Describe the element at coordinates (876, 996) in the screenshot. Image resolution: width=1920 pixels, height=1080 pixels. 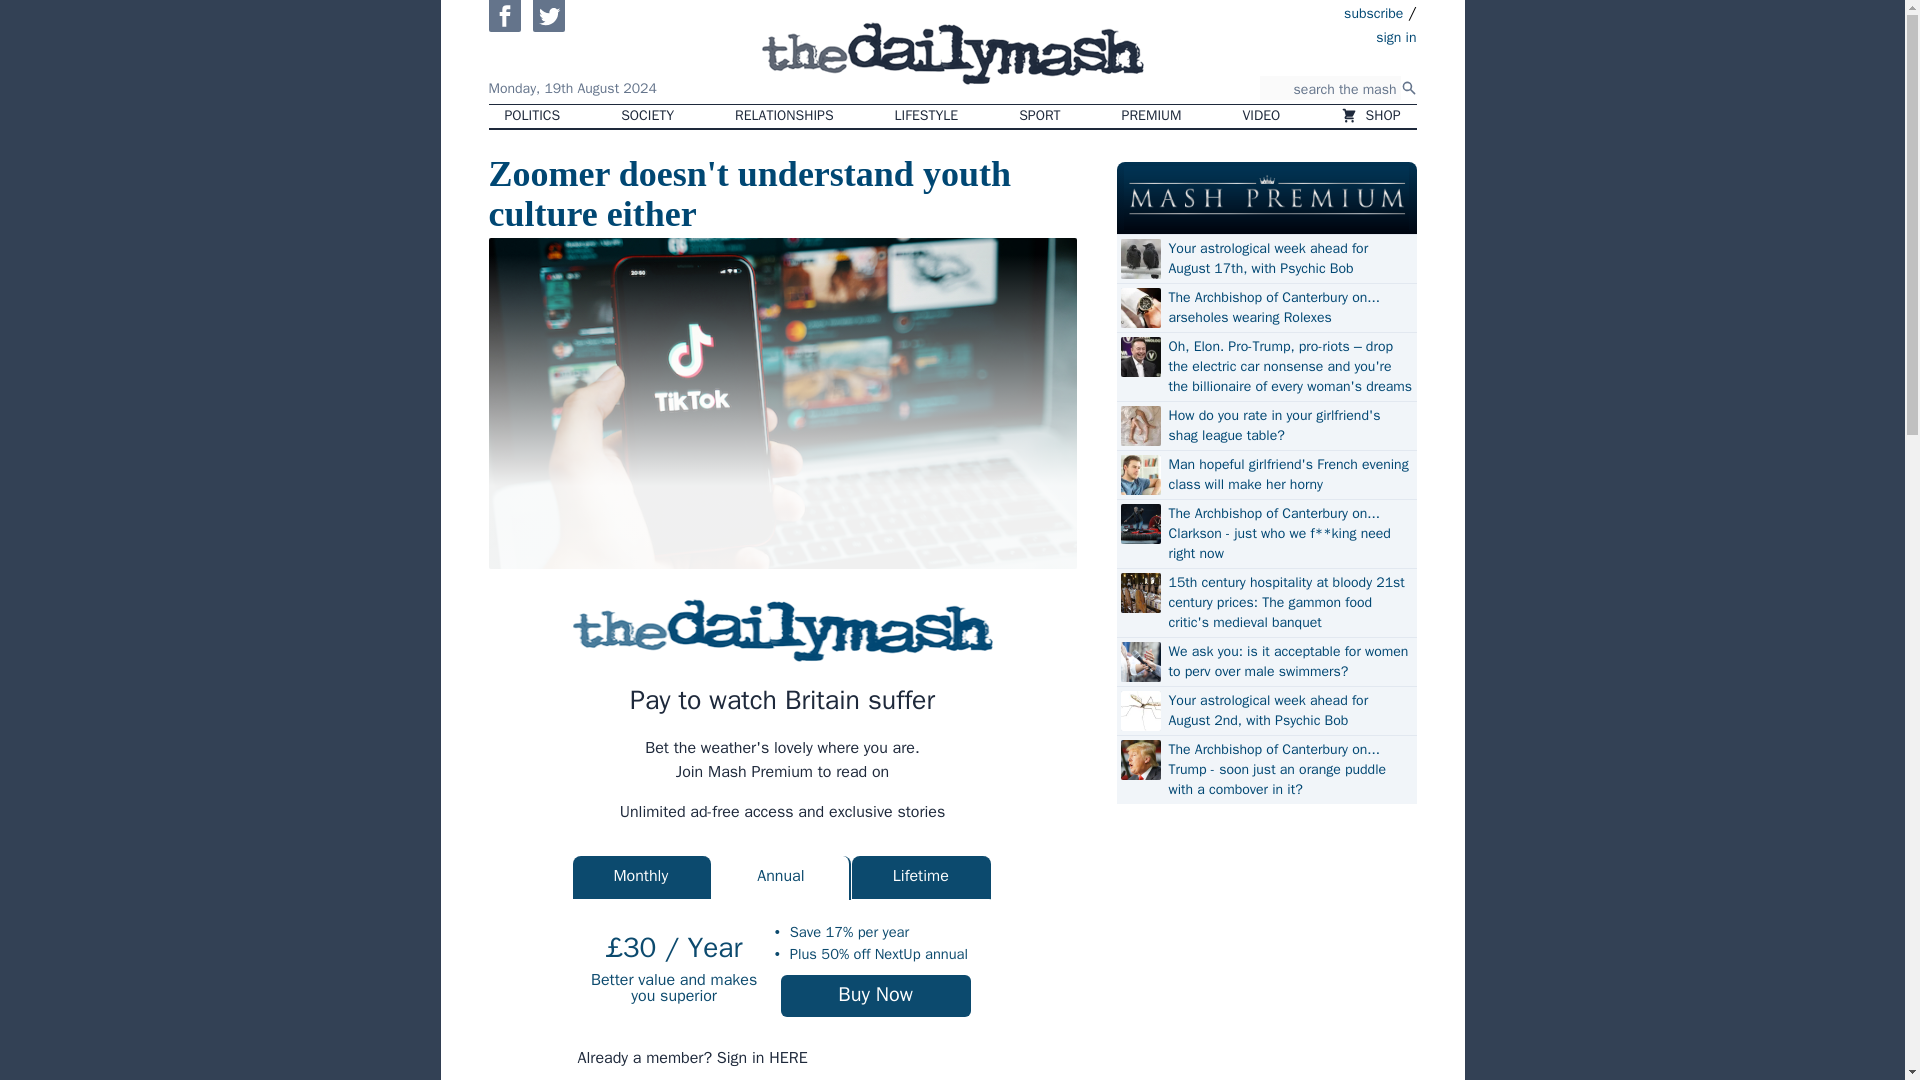
I see `Buy Now` at that location.